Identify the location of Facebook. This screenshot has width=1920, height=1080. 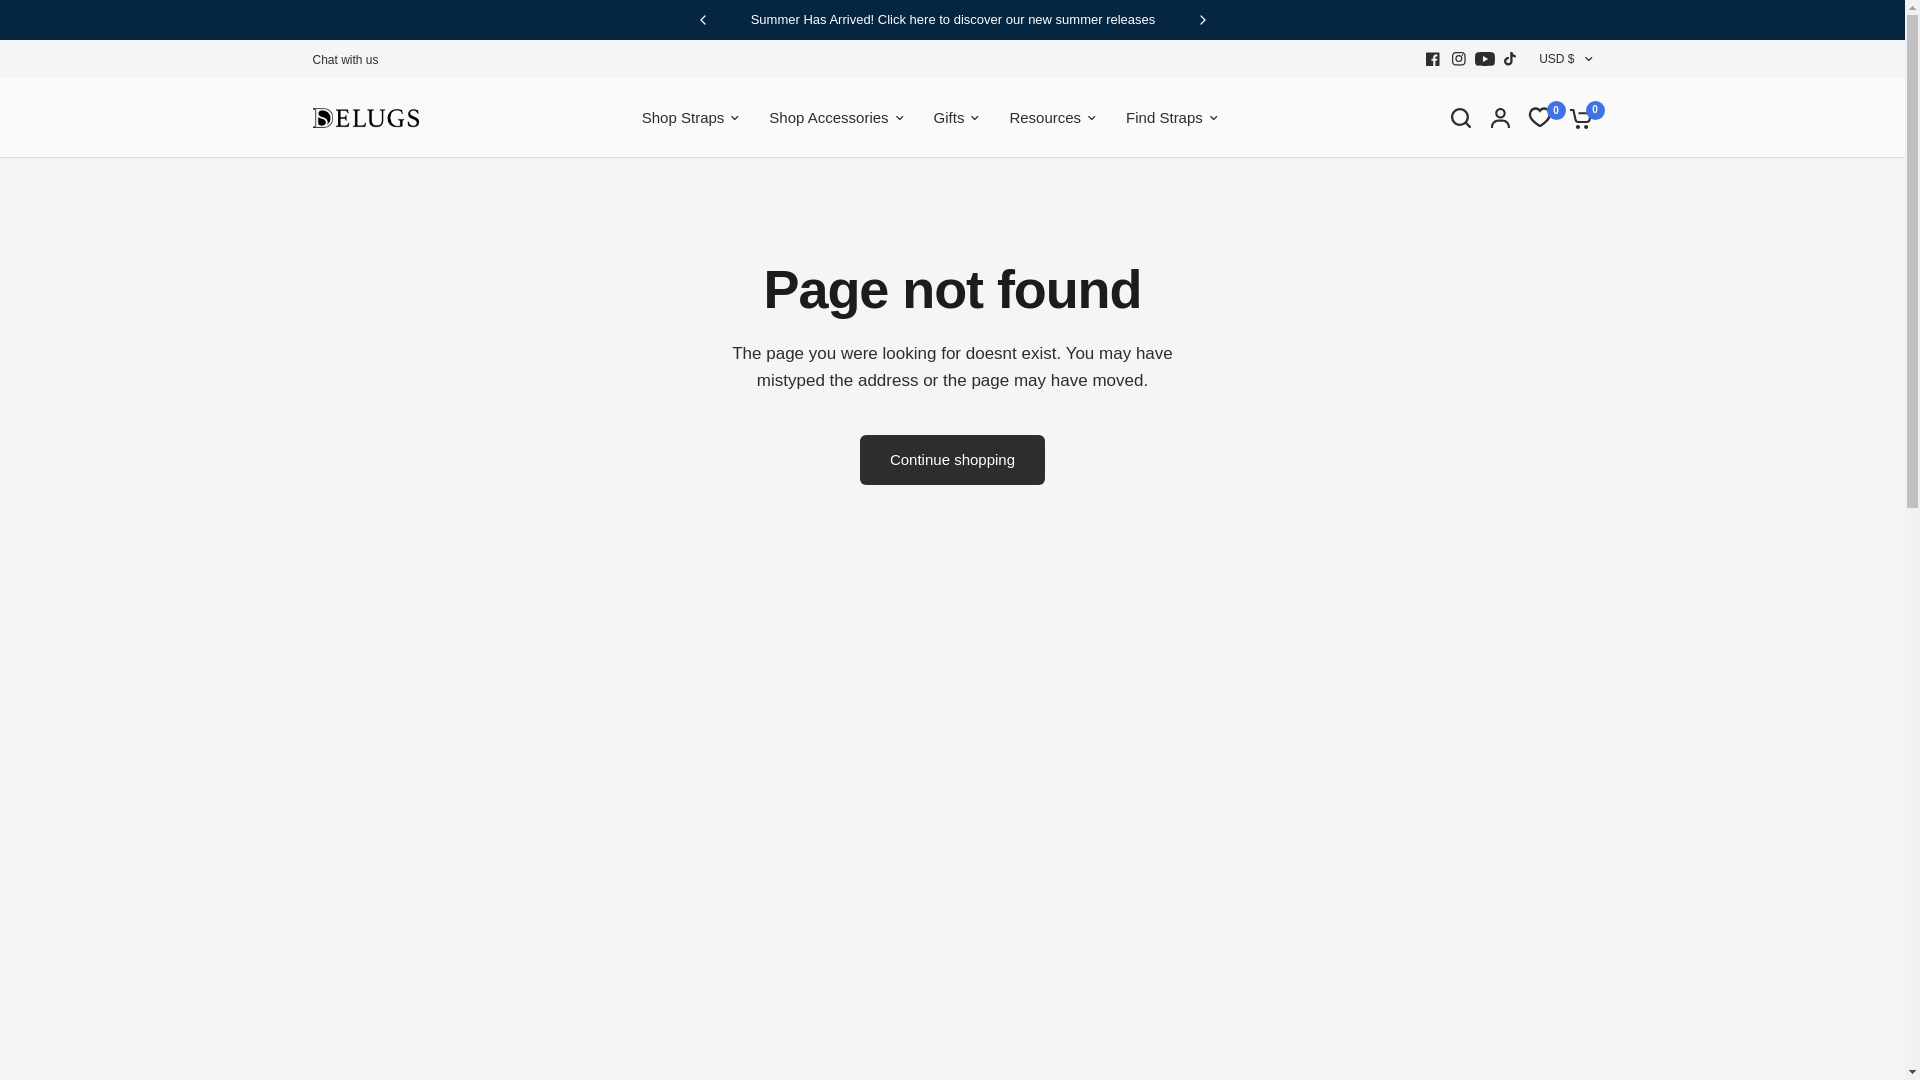
(1432, 59).